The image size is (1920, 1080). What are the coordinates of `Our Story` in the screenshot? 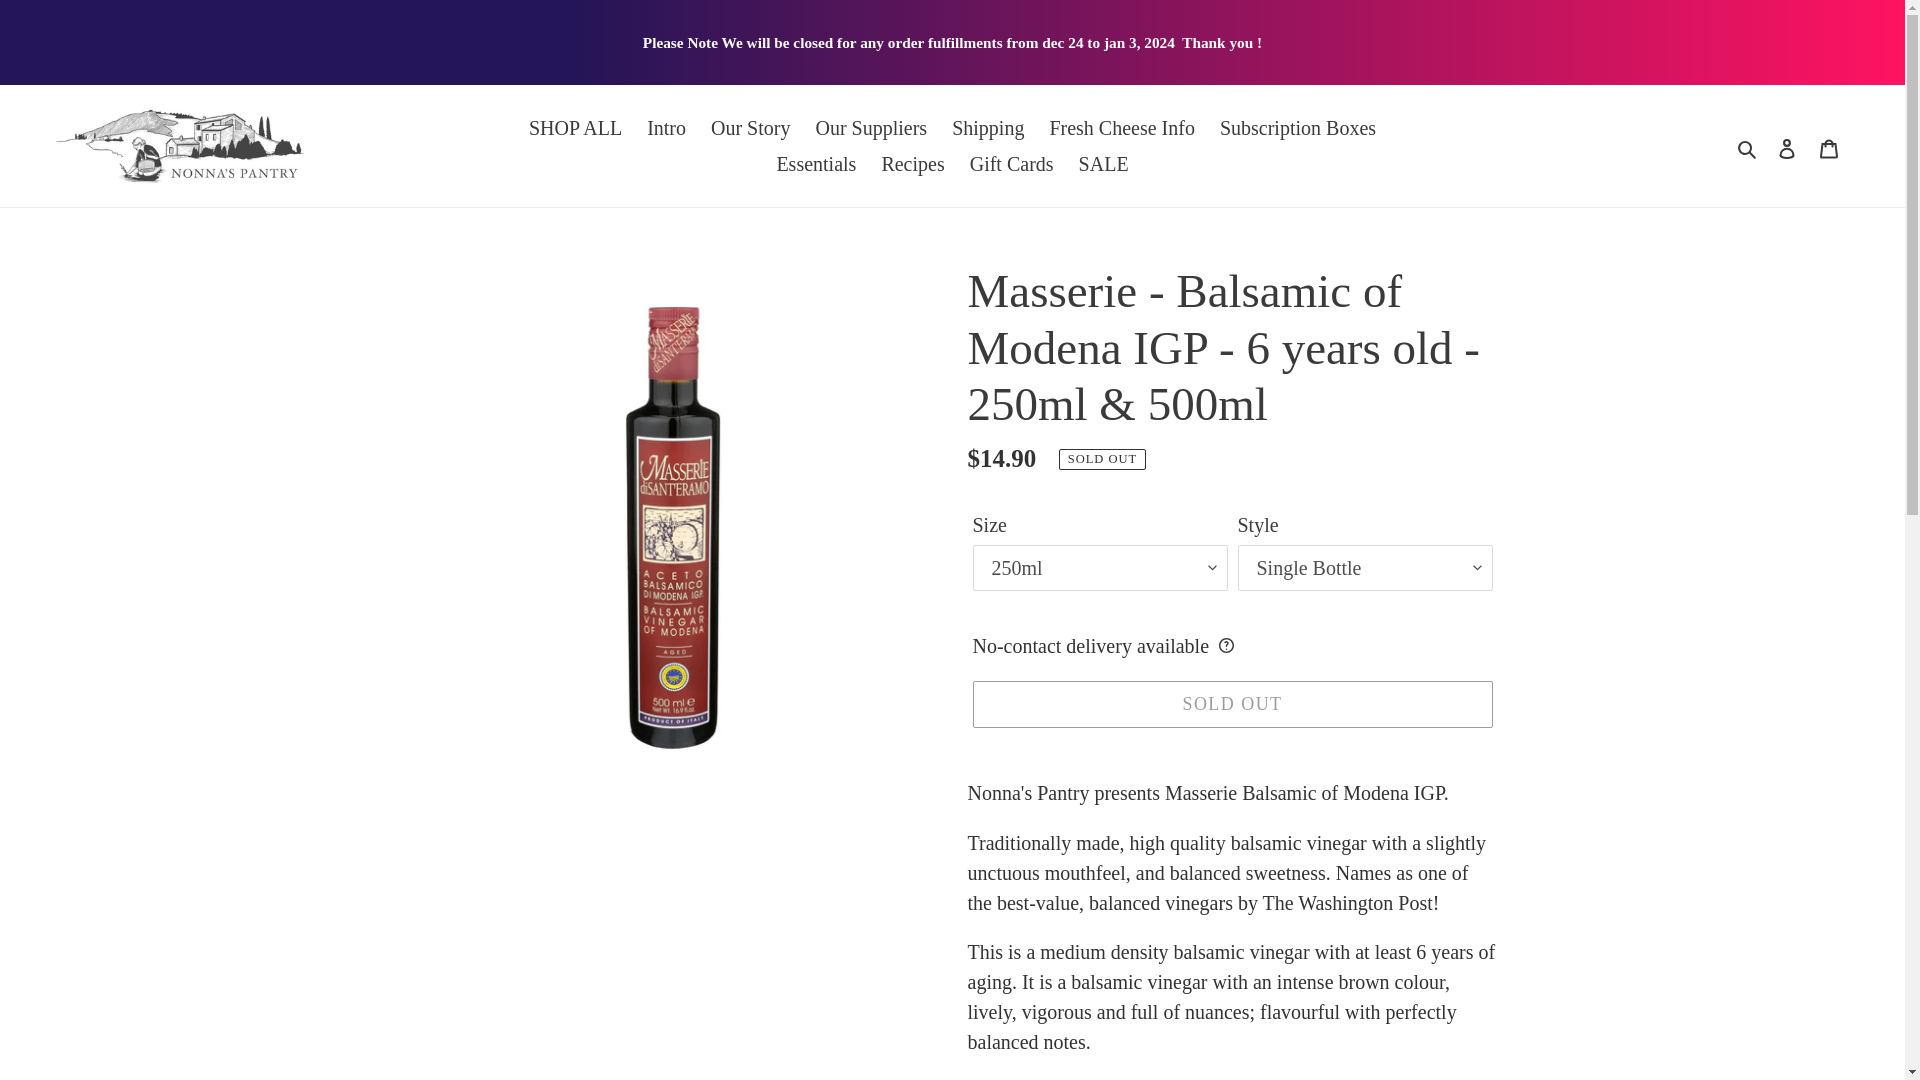 It's located at (750, 128).